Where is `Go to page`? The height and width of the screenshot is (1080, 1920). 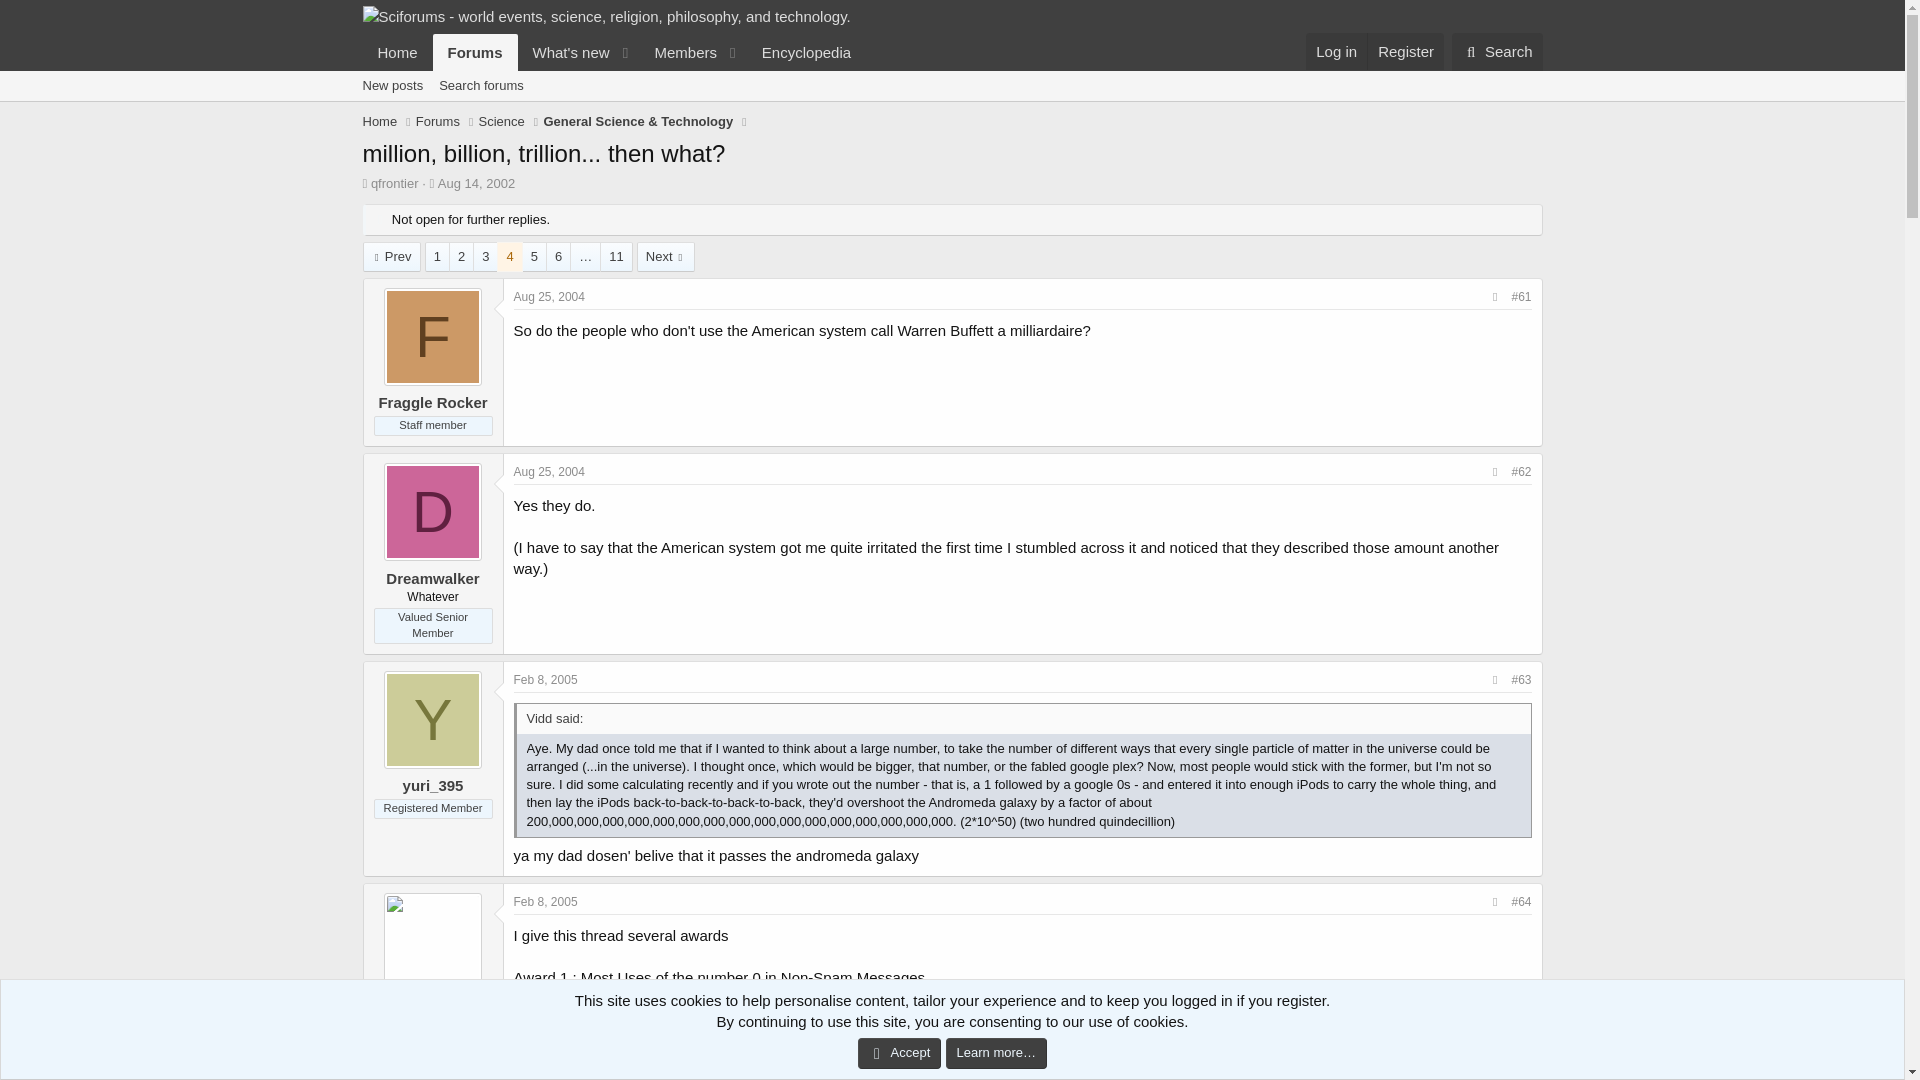
Go to page is located at coordinates (584, 257).